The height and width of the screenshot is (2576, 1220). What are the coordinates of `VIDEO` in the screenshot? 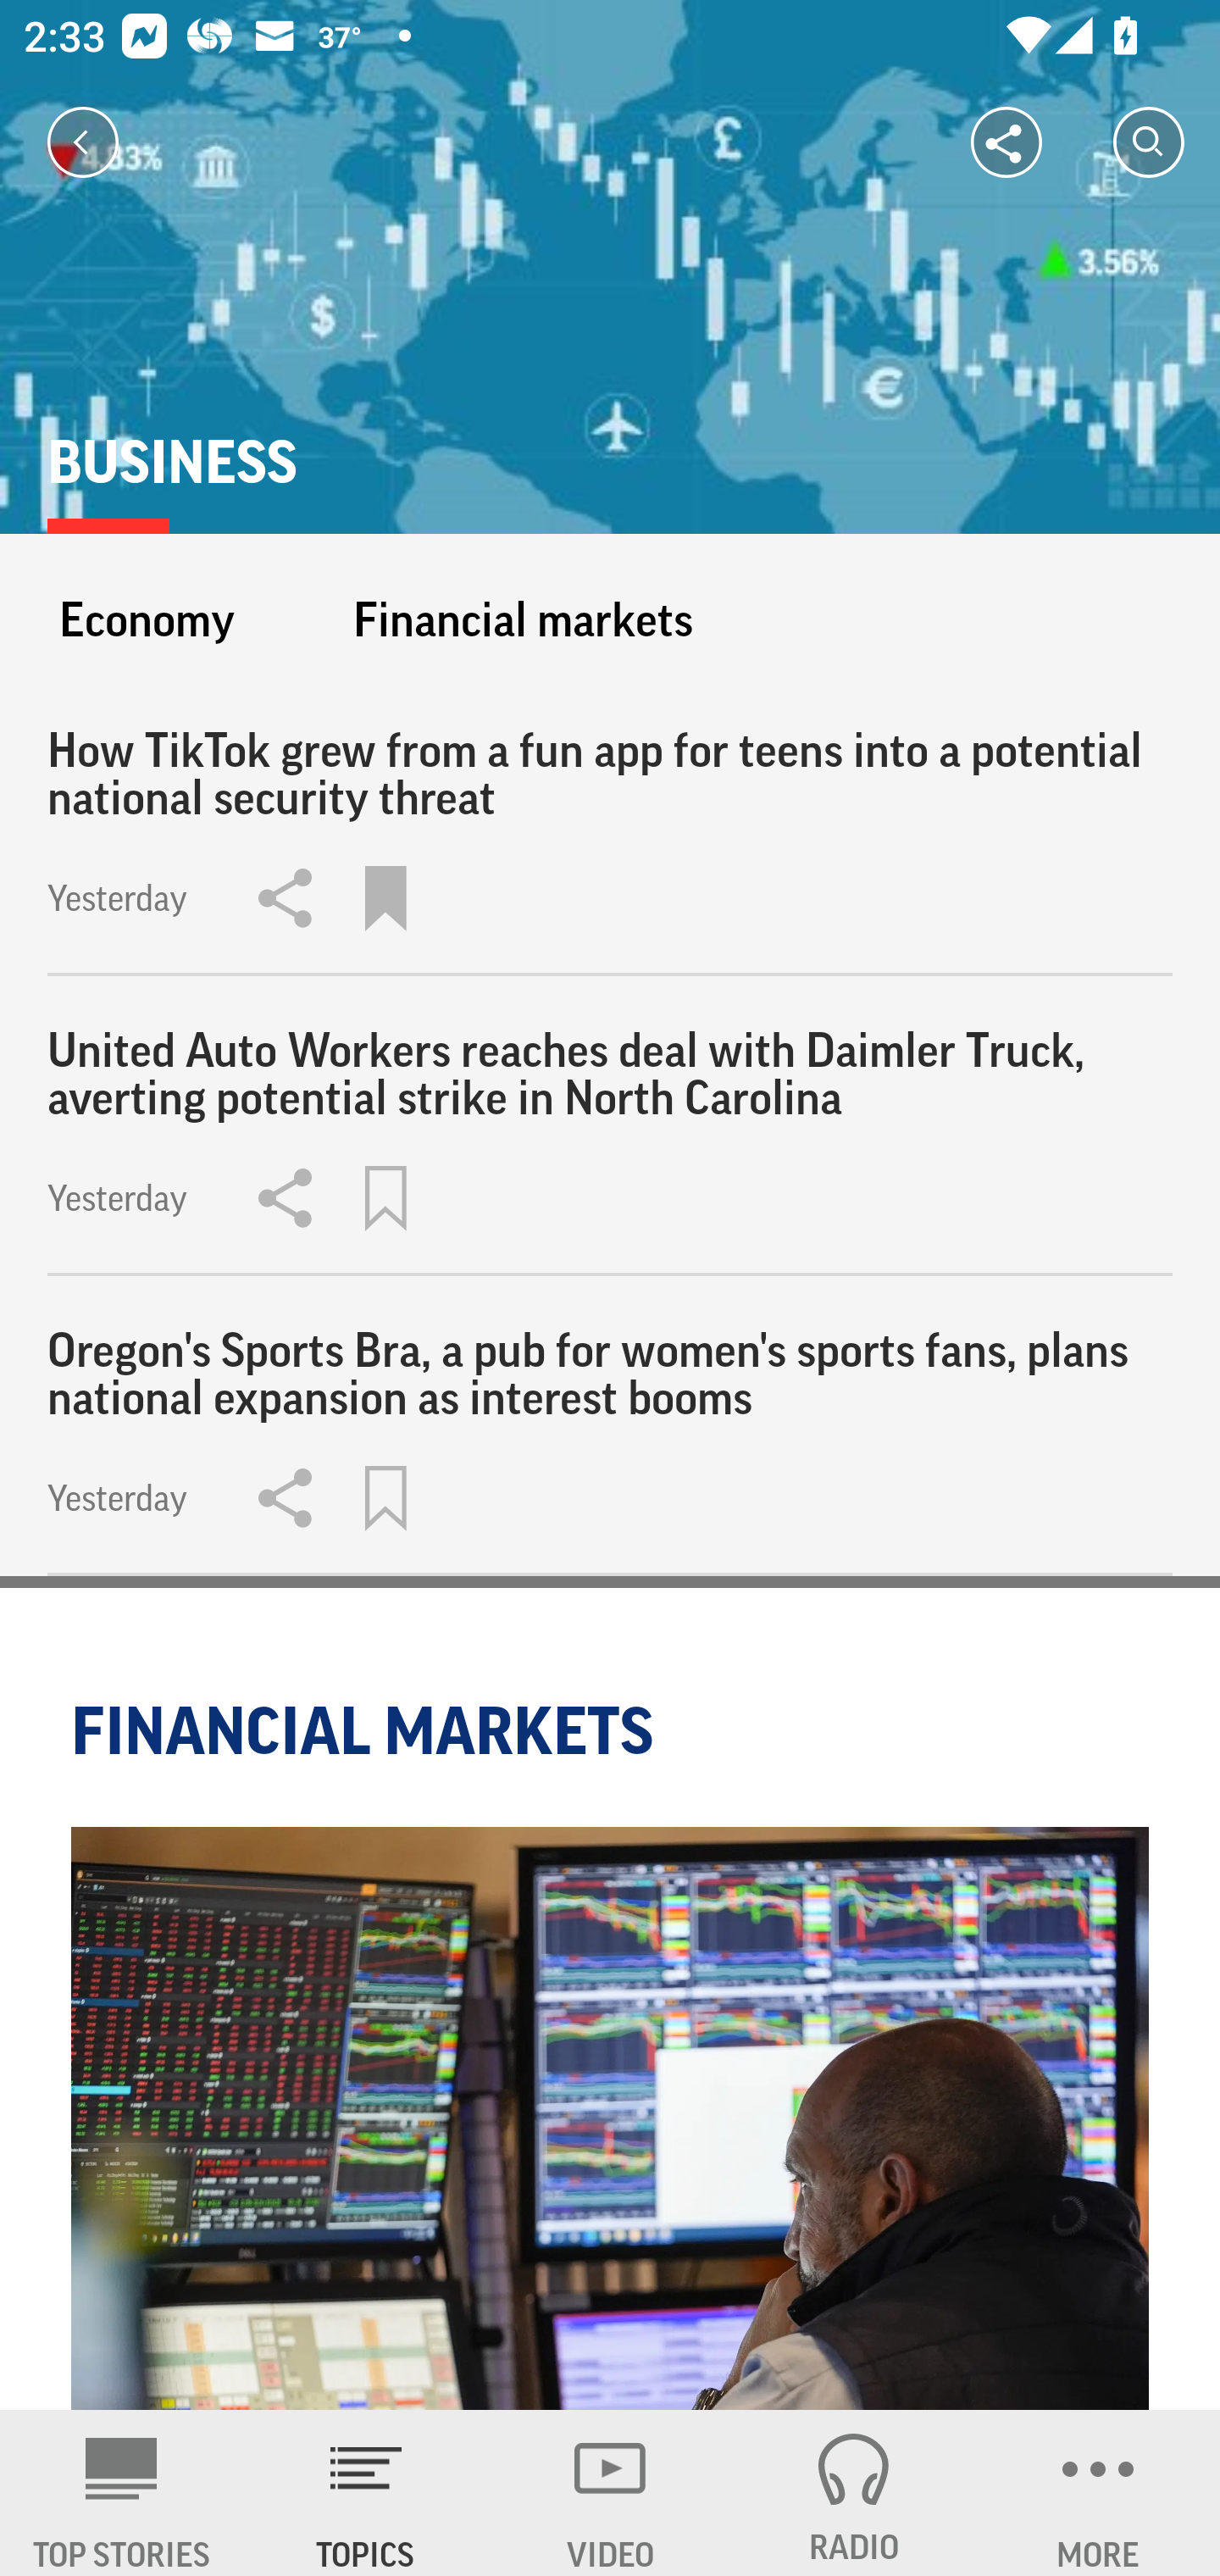 It's located at (610, 2493).